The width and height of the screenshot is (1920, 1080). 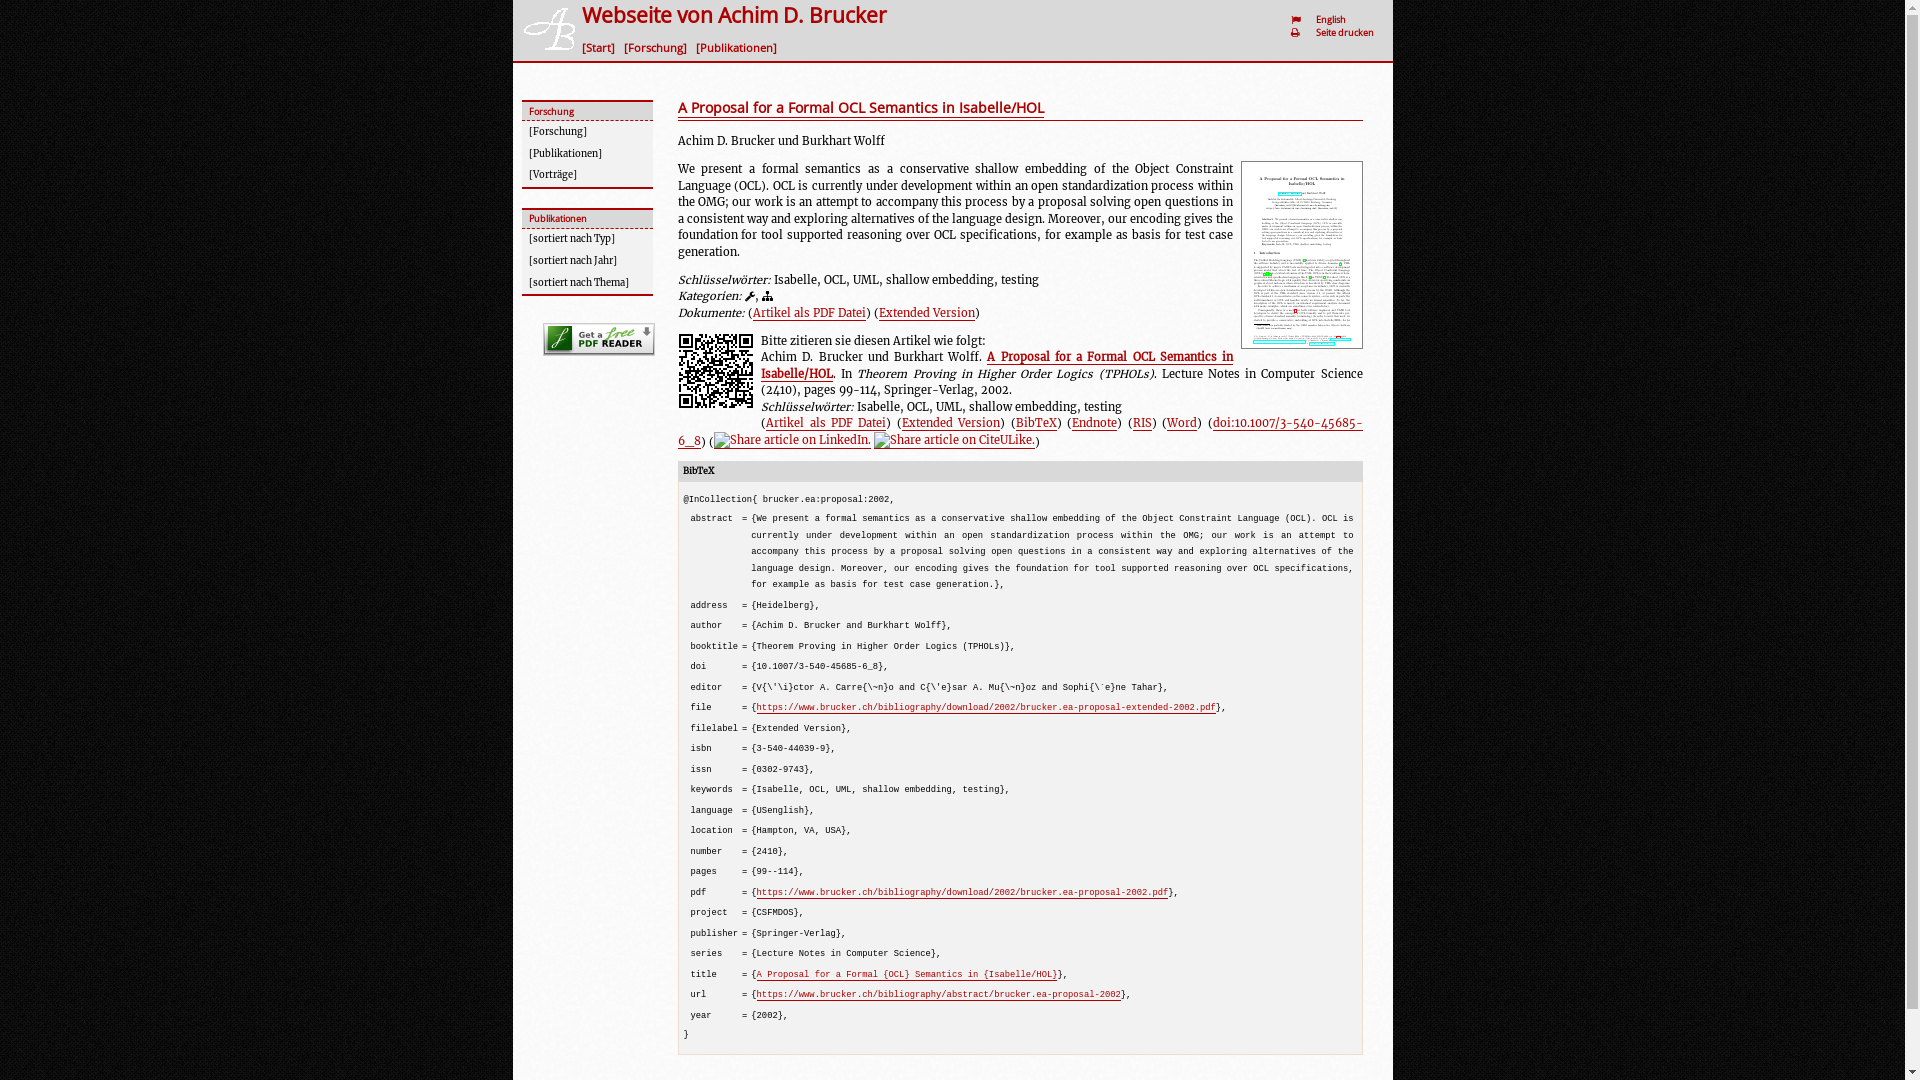 What do you see at coordinates (1020, 432) in the screenshot?
I see `doi:10.1007/3-540-45685-6_8` at bounding box center [1020, 432].